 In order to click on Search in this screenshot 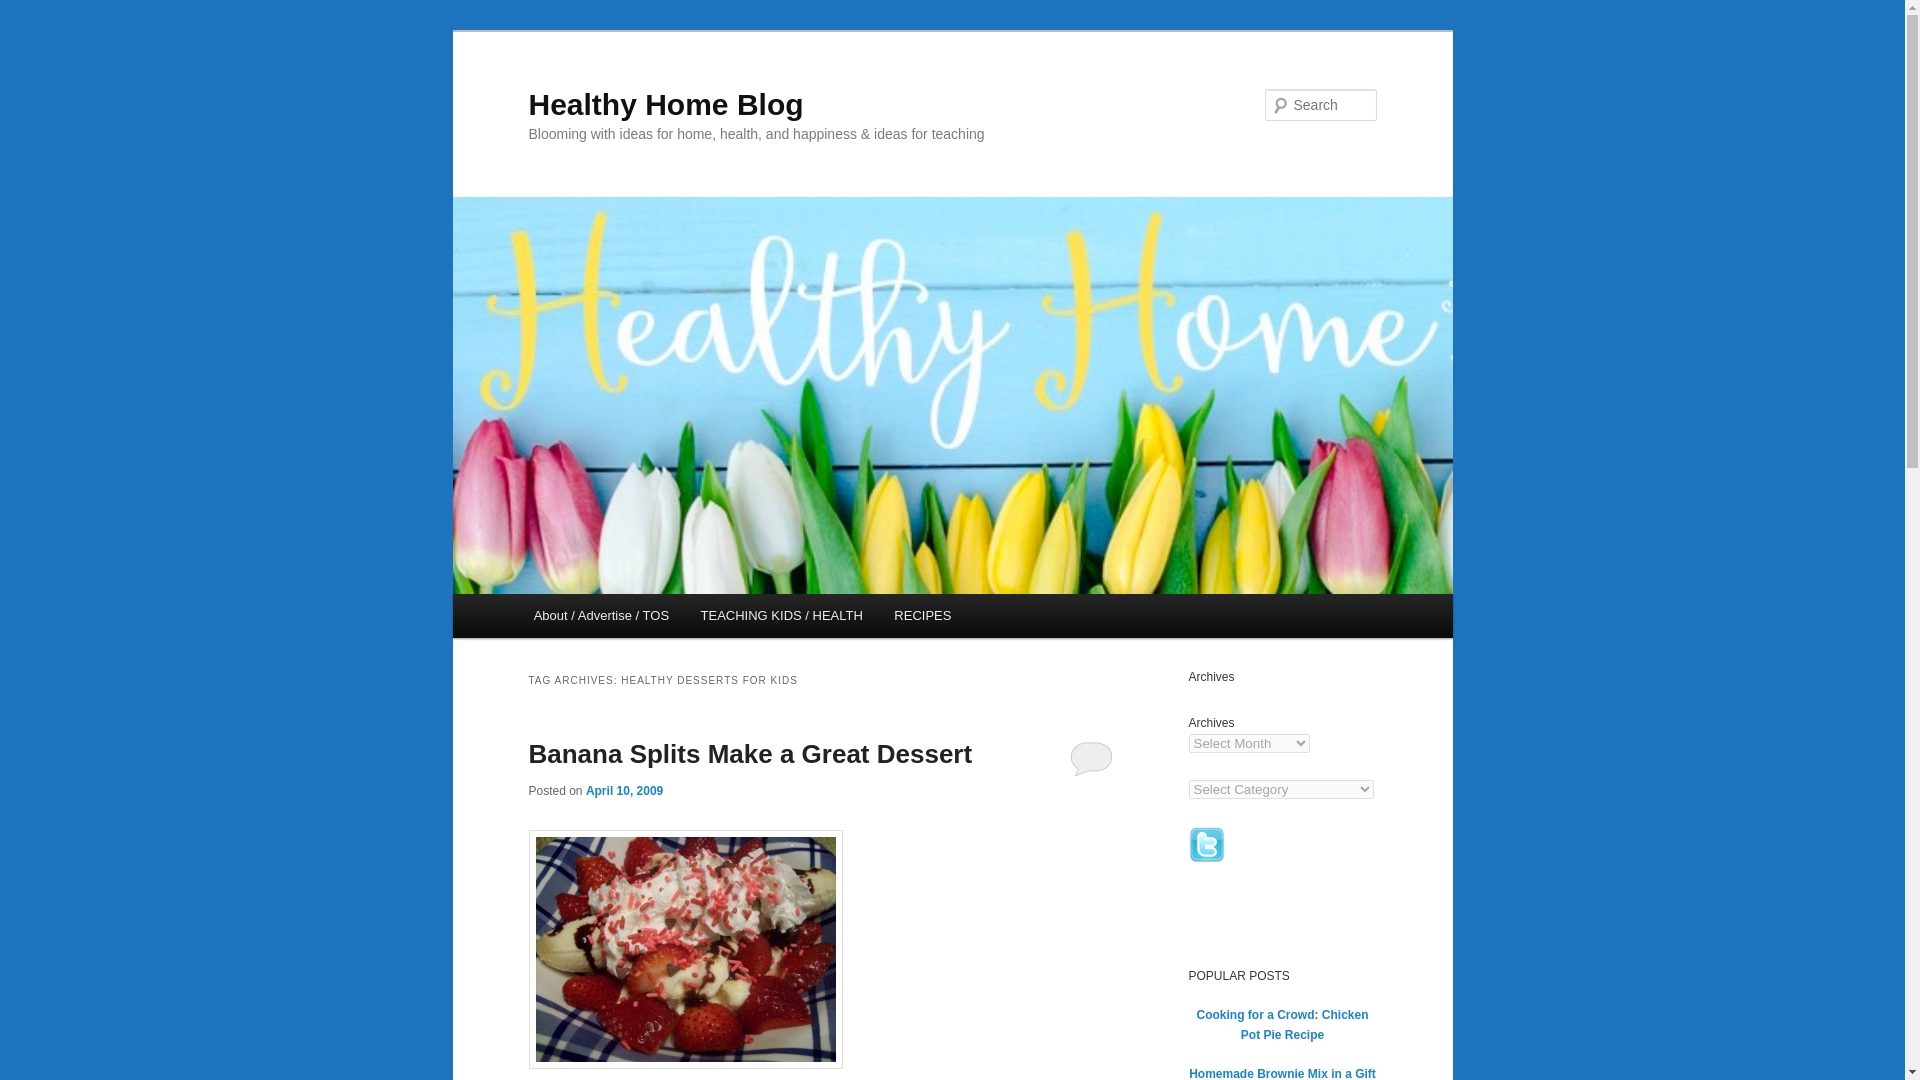, I will do `click(32, 11)`.